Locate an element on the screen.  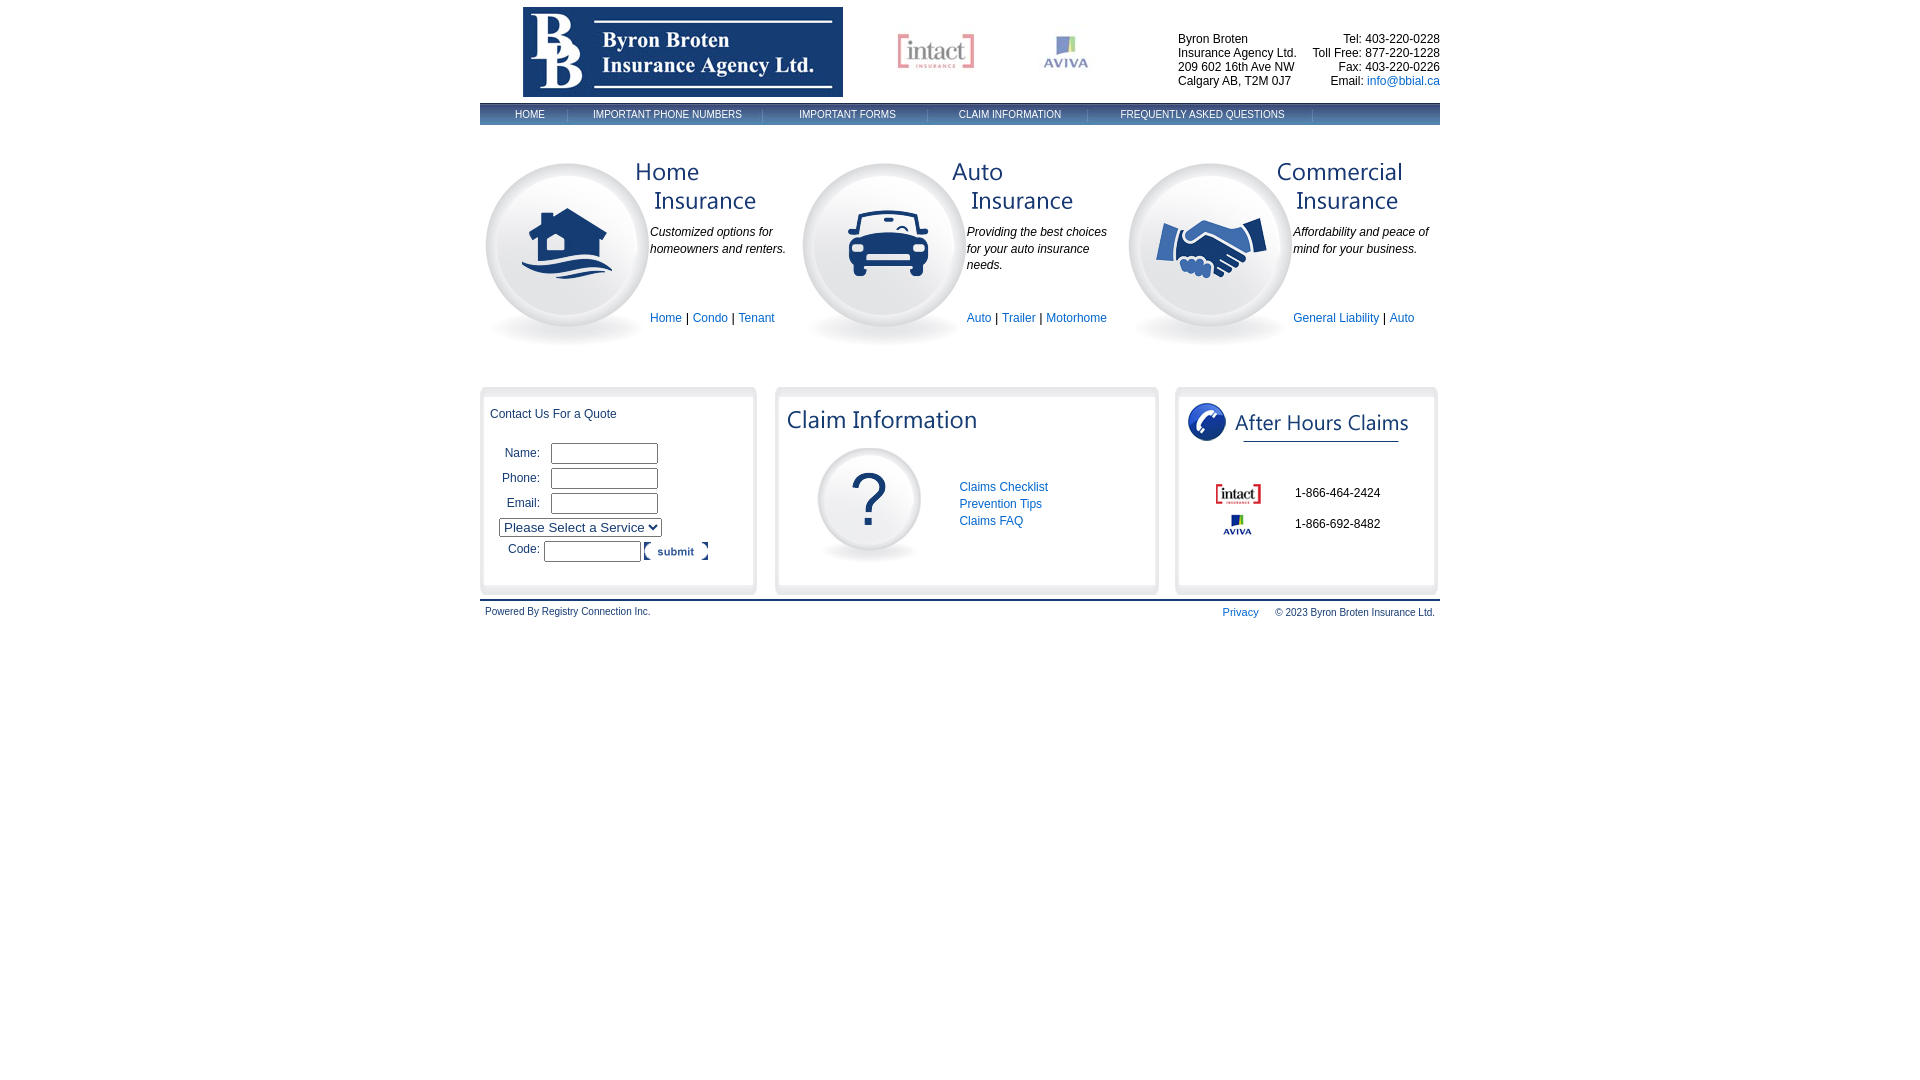
General Liability is located at coordinates (1336, 318).